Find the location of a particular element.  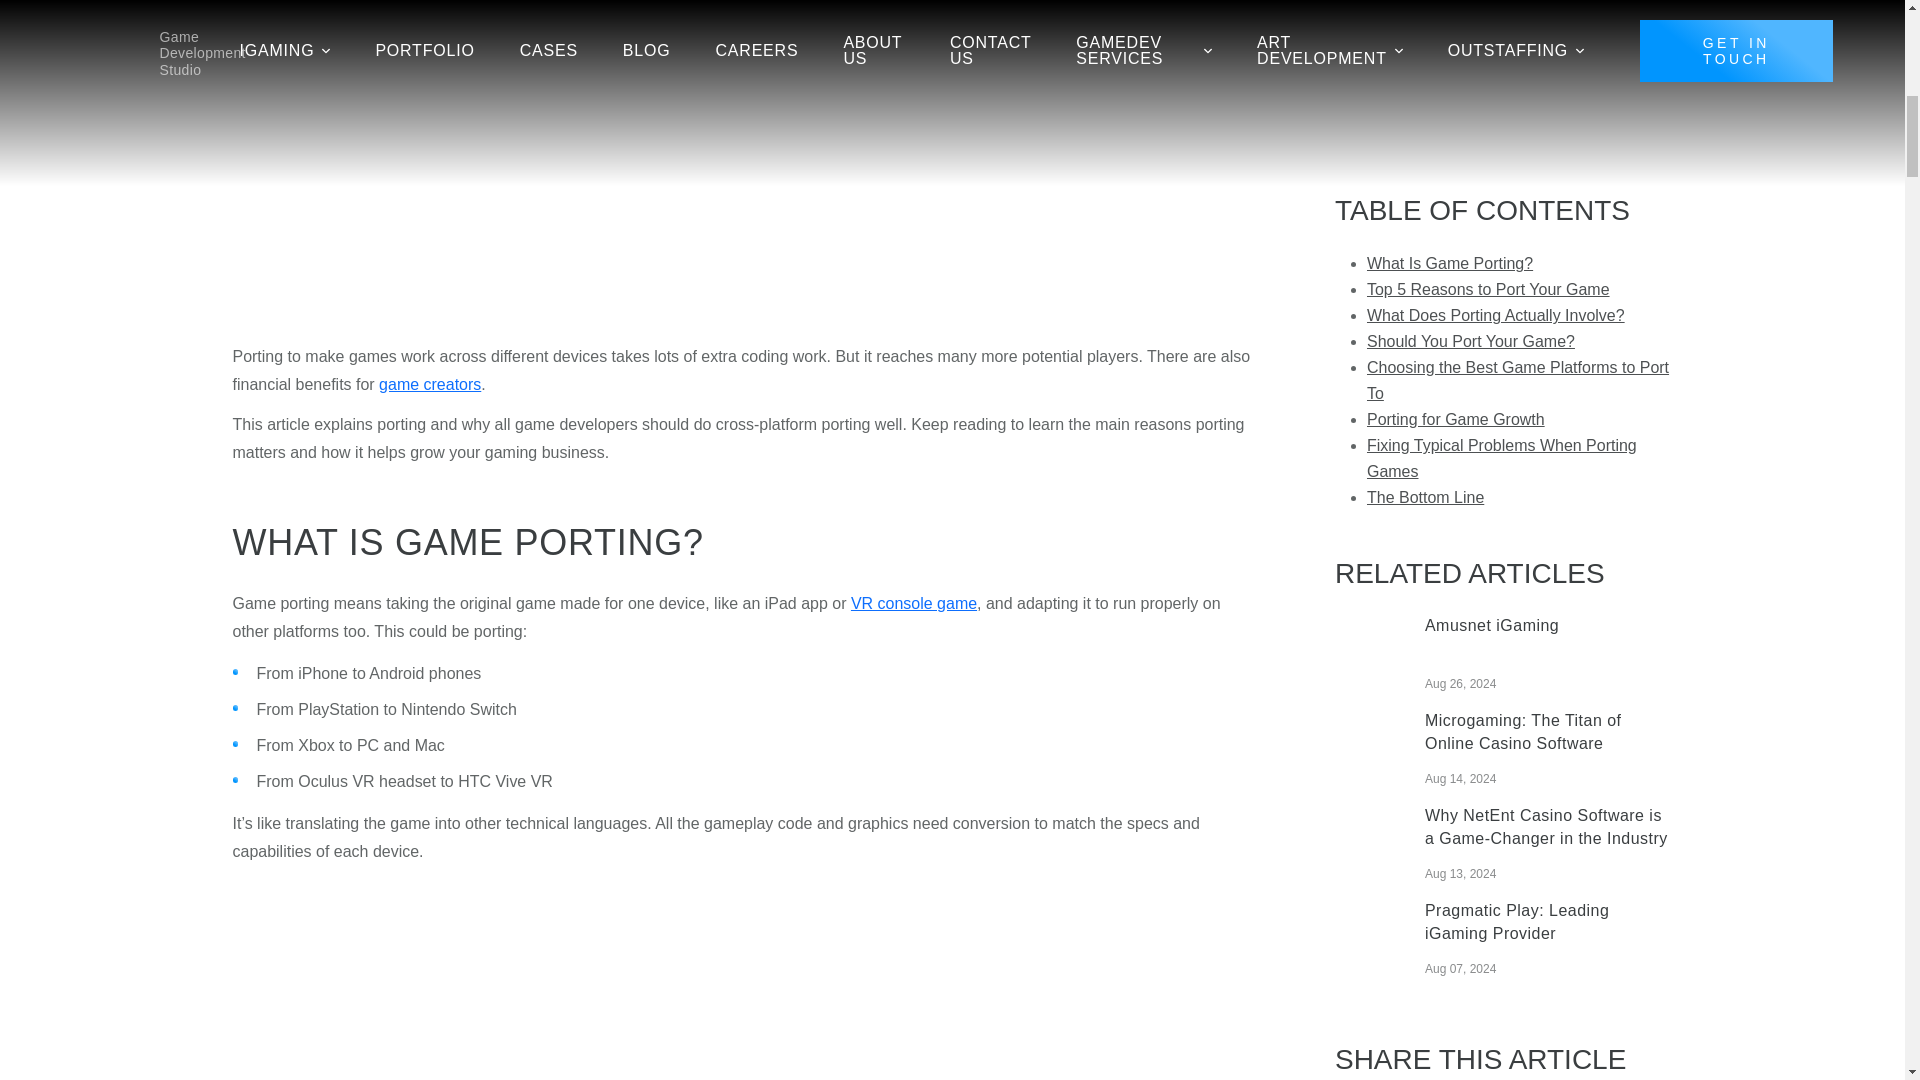

YouTube video player is located at coordinates (512, 979).